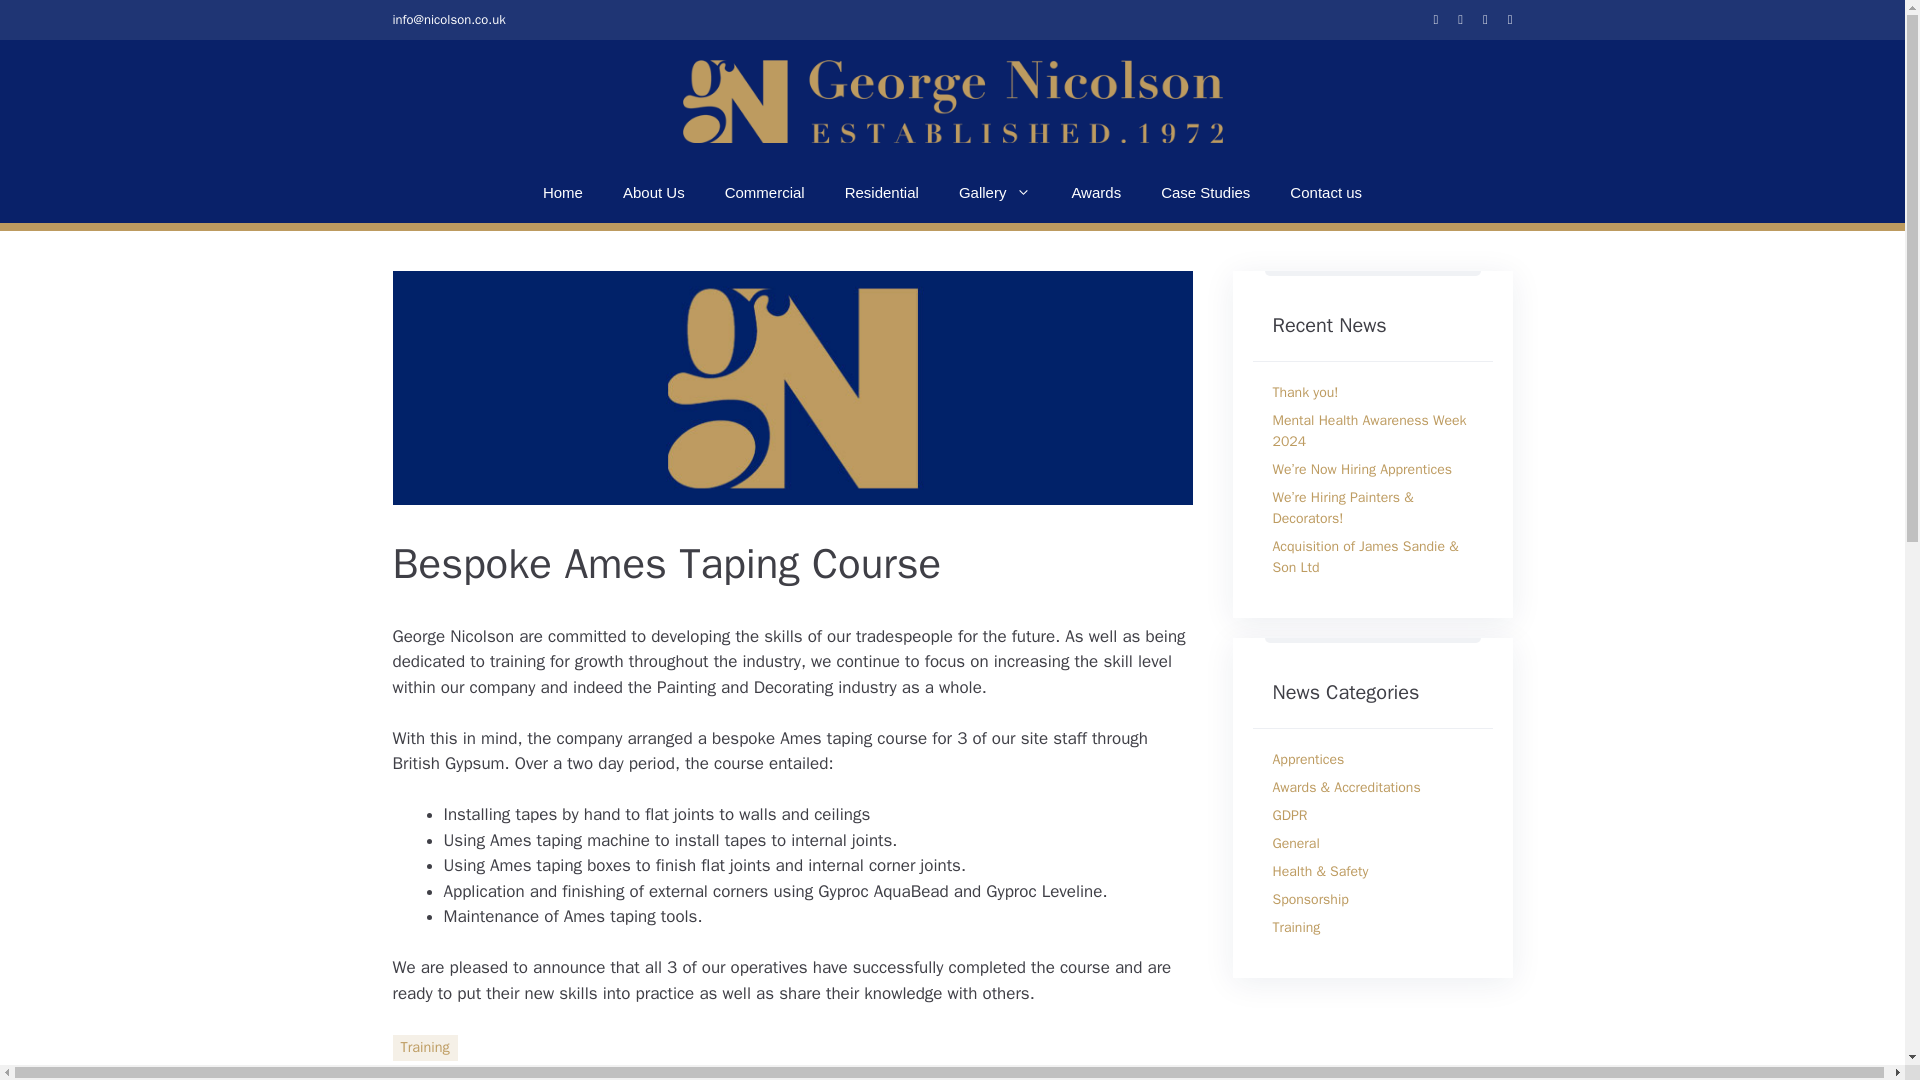 The height and width of the screenshot is (1080, 1920). Describe the element at coordinates (1326, 192) in the screenshot. I see `Contact us` at that location.